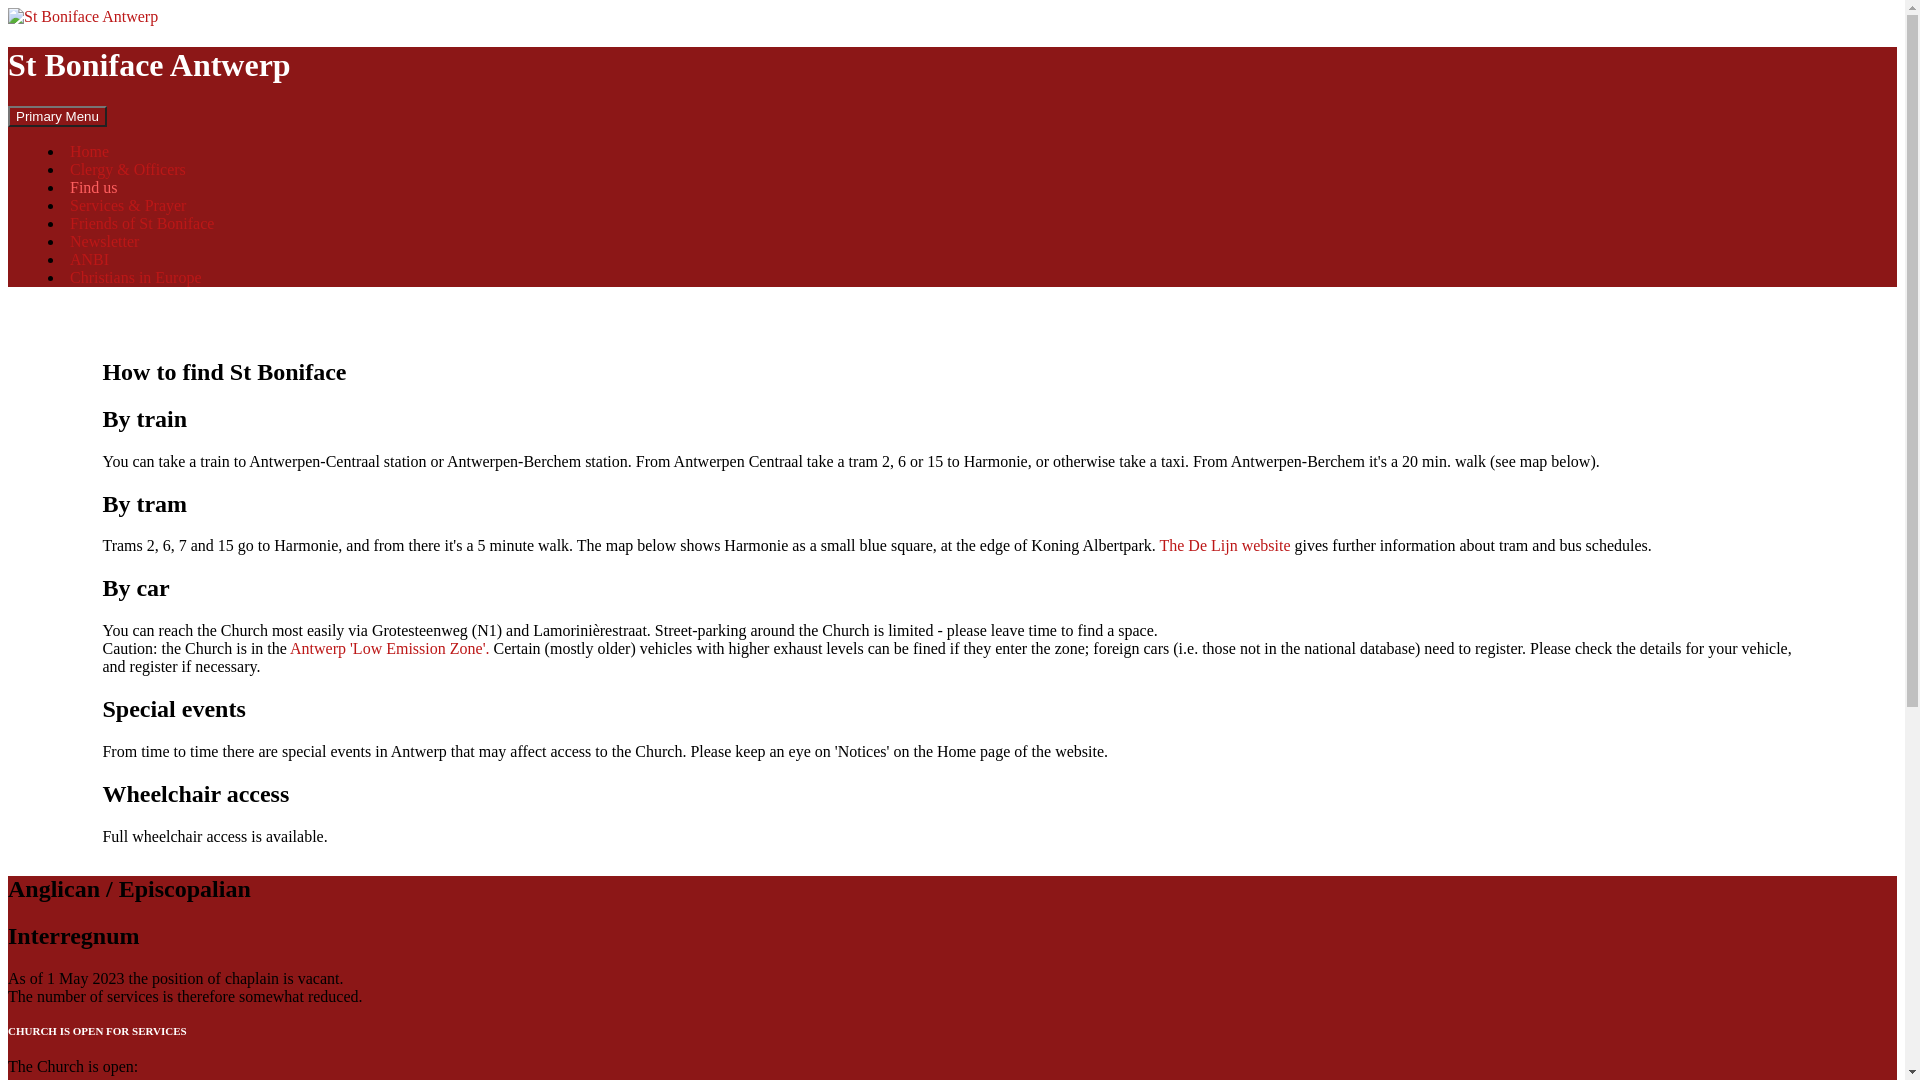  Describe the element at coordinates (104, 242) in the screenshot. I see `Newsletter` at that location.